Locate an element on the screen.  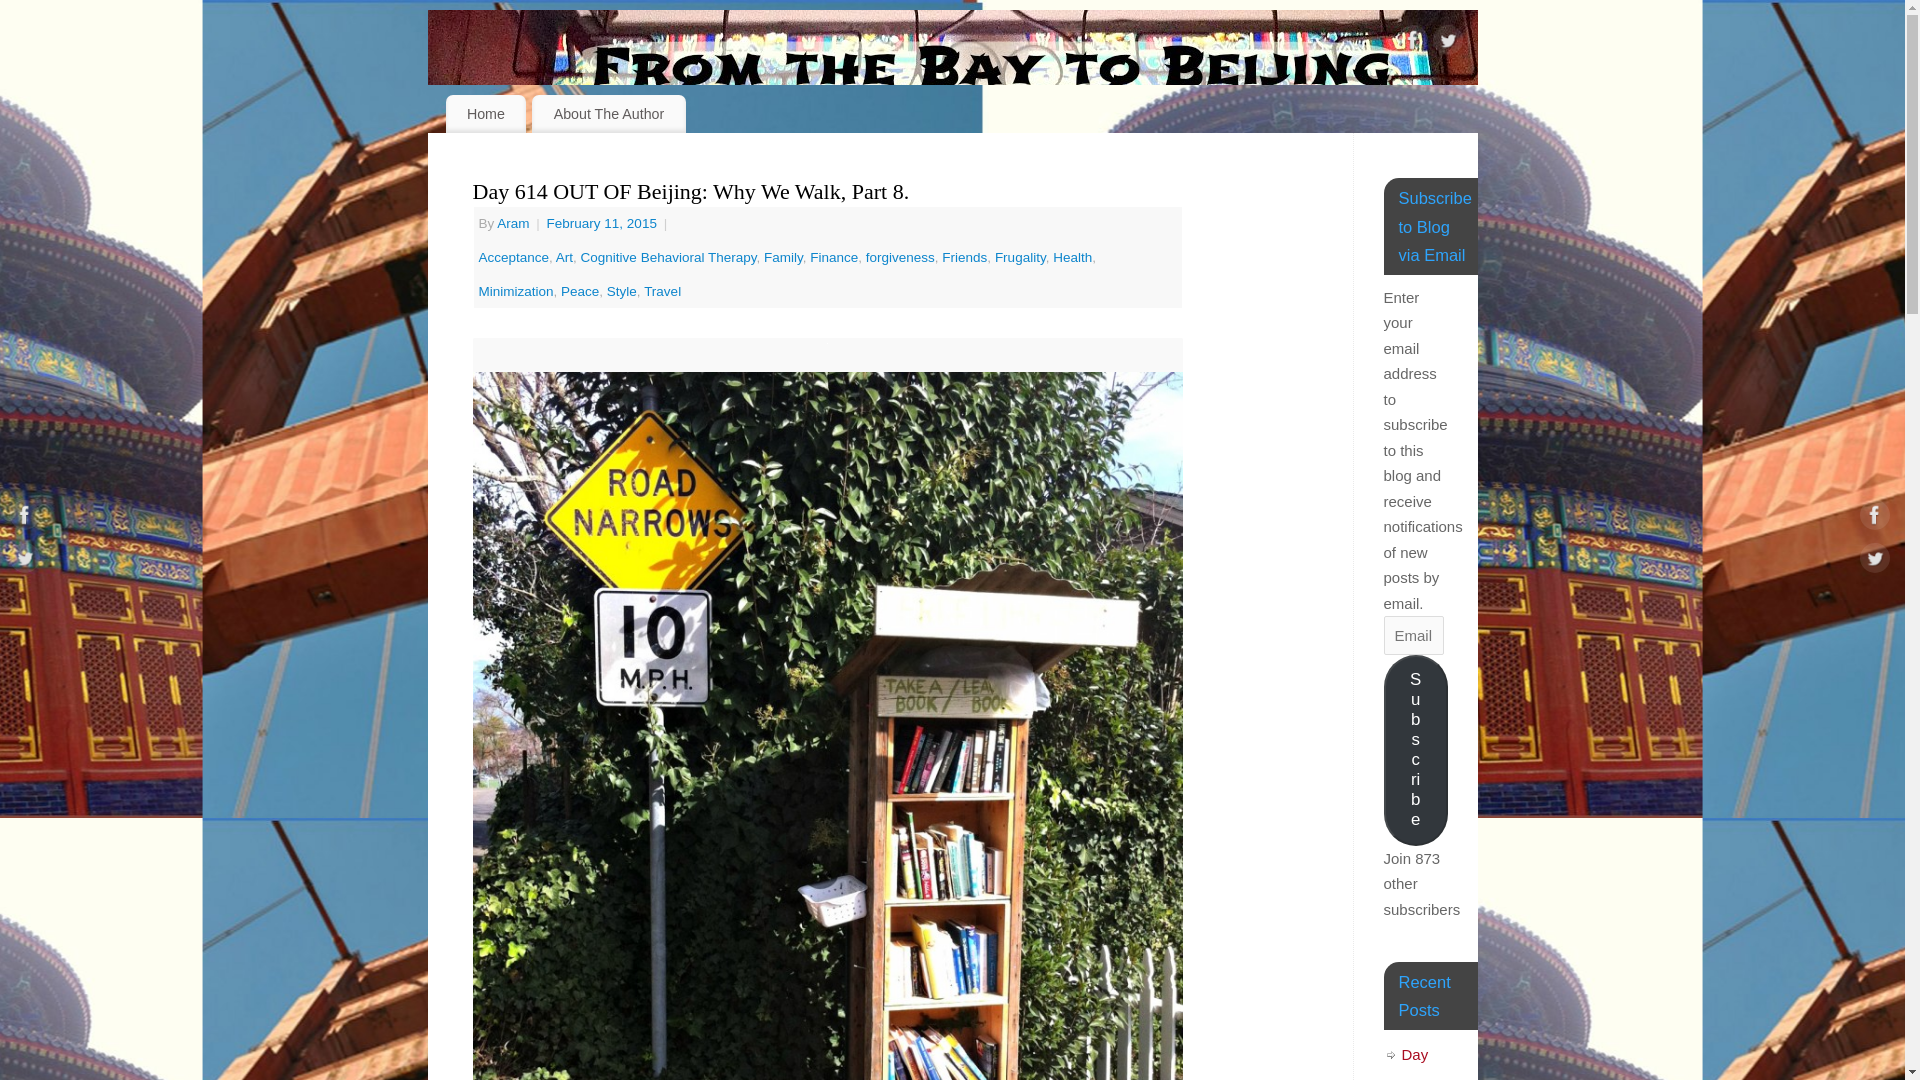
Acceptance is located at coordinates (514, 256).